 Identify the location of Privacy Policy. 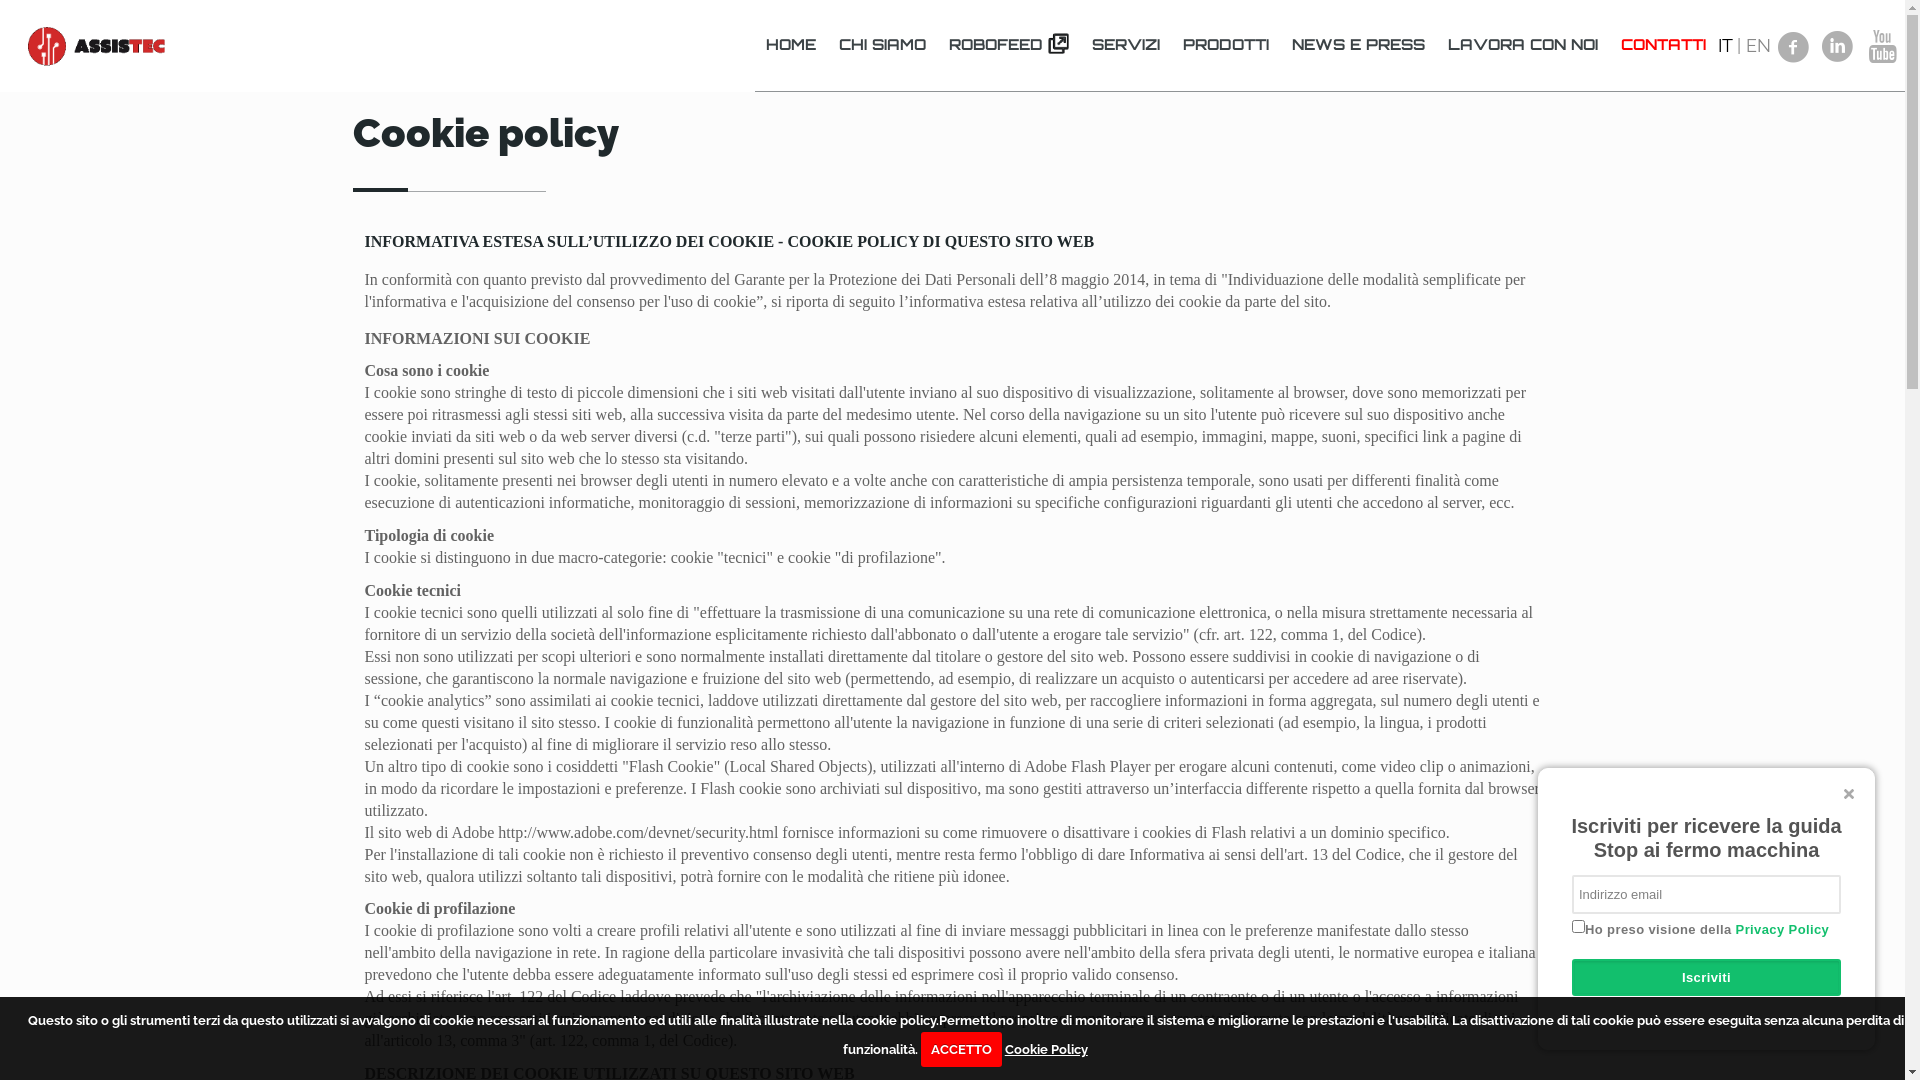
(1783, 930).